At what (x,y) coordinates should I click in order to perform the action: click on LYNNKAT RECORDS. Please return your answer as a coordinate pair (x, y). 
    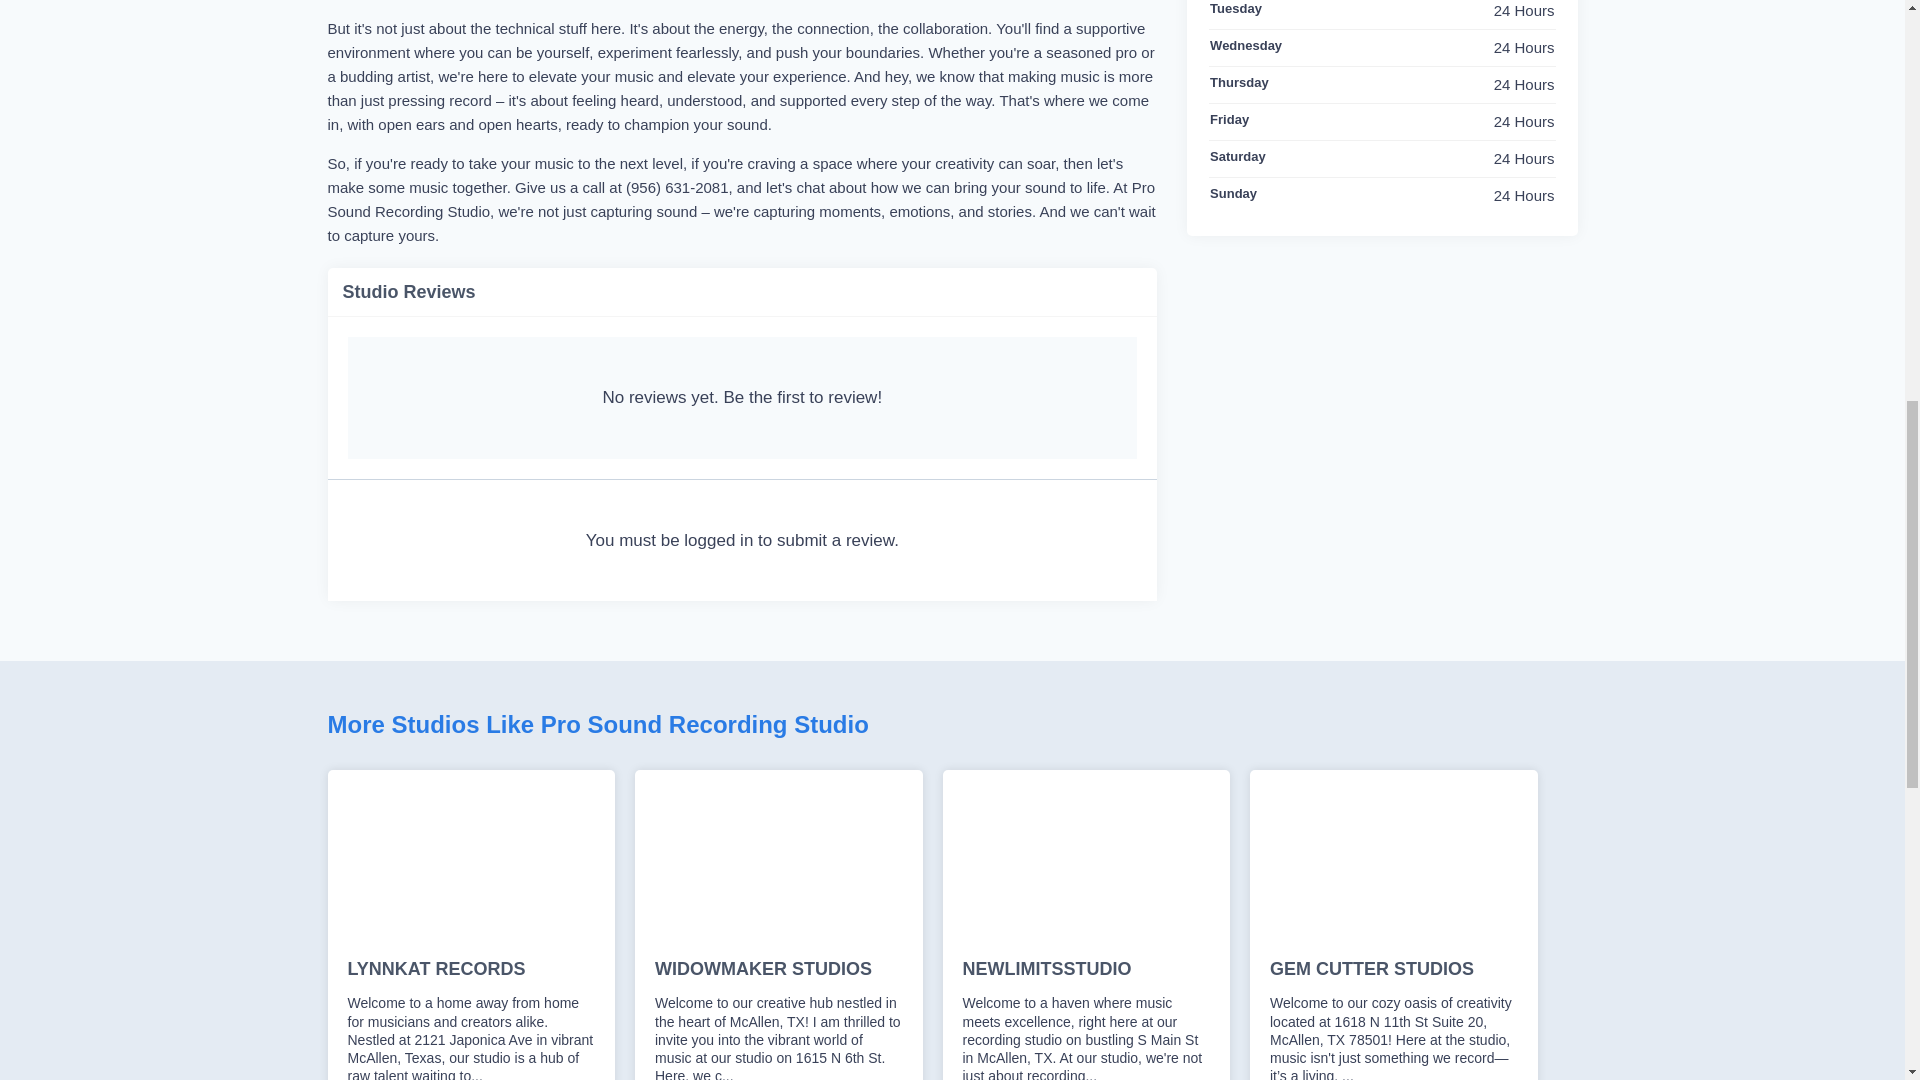
    Looking at the image, I should click on (471, 970).